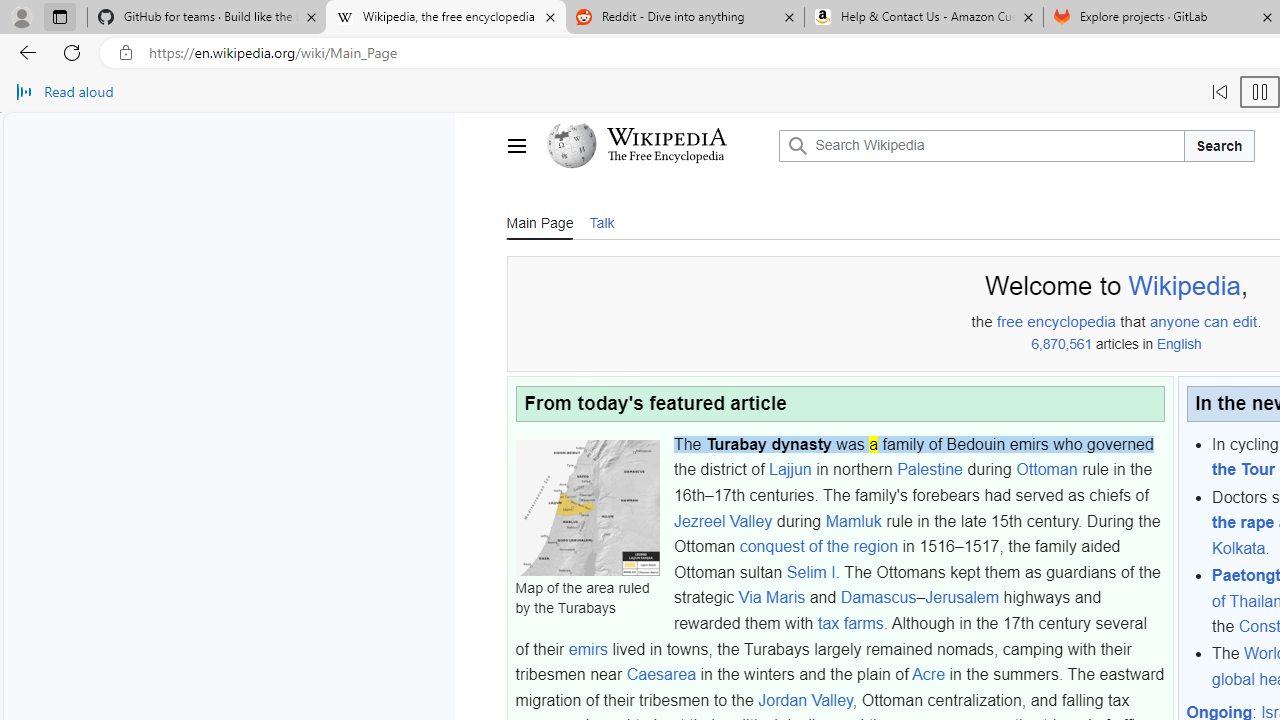 The height and width of the screenshot is (720, 1280). Describe the element at coordinates (1220, 92) in the screenshot. I see `Read previous paragraph` at that location.